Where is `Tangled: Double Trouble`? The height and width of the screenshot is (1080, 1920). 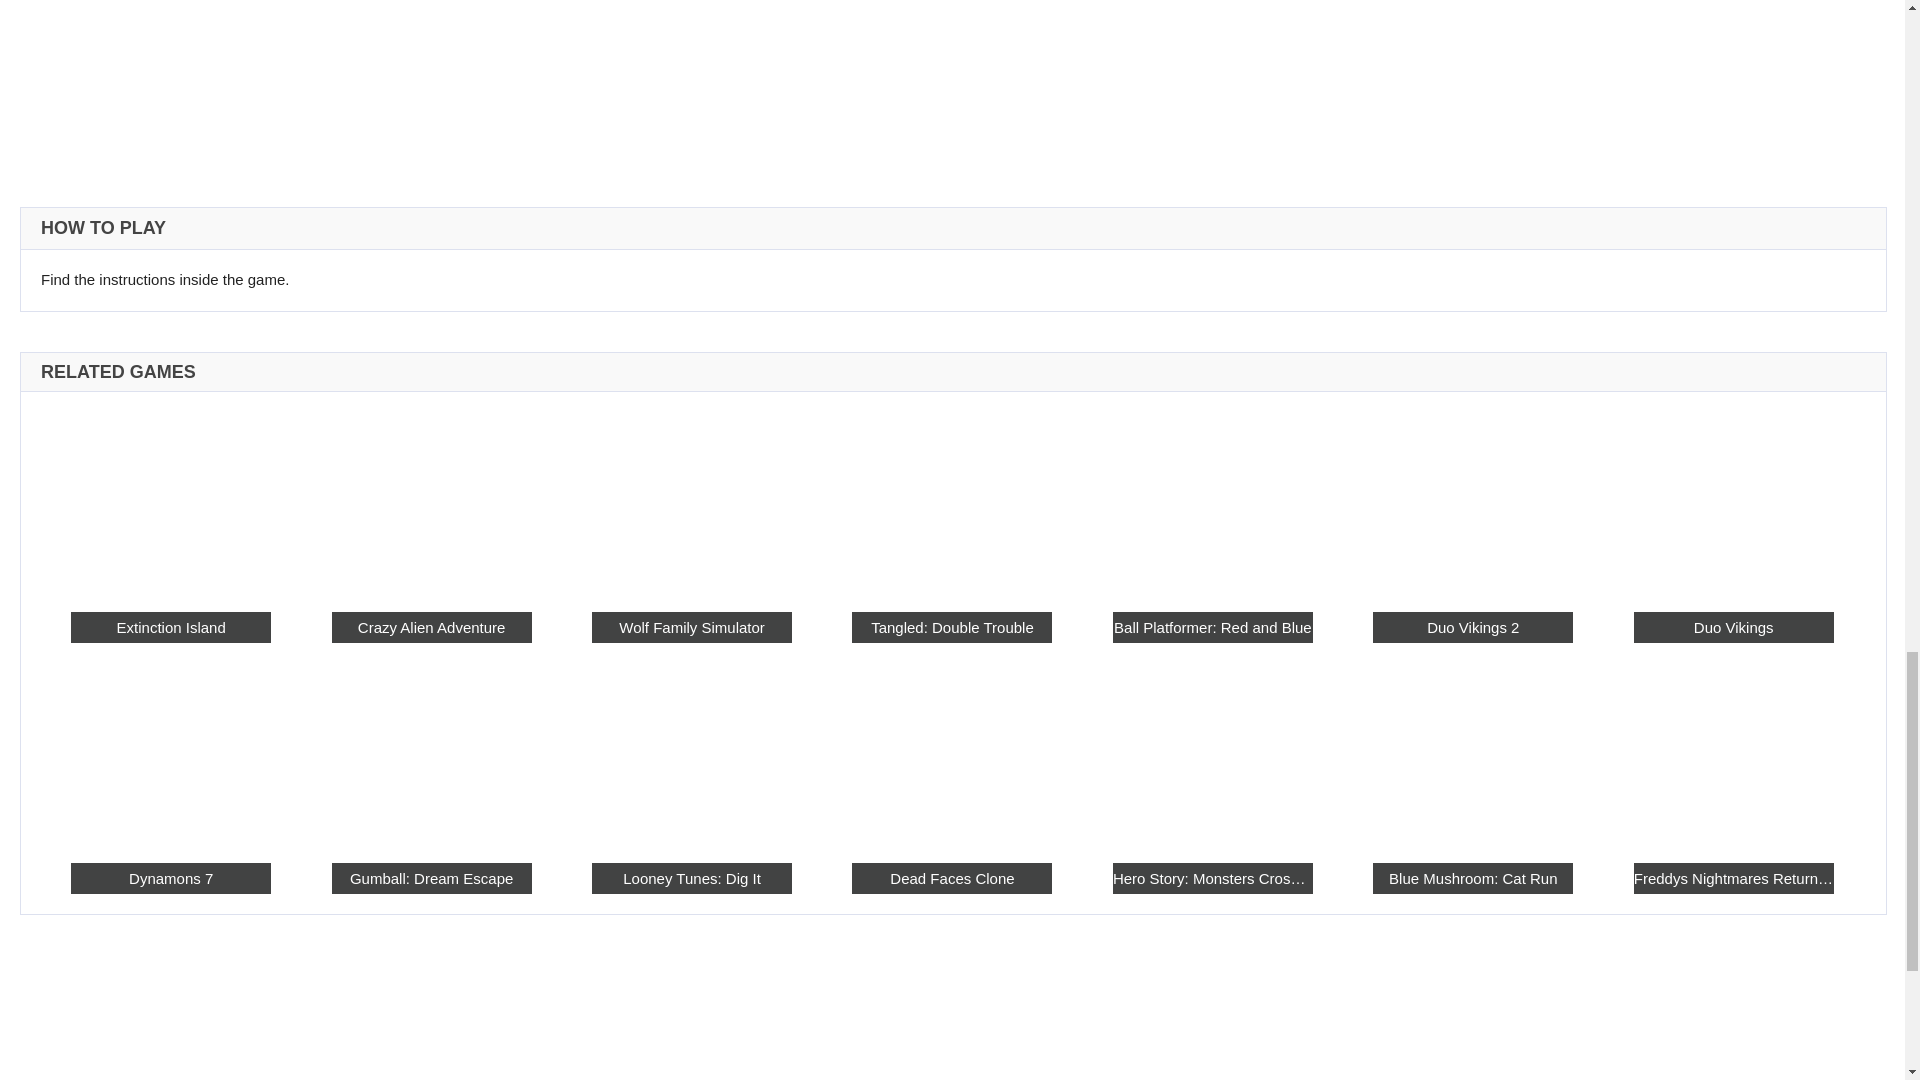 Tangled: Double Trouble is located at coordinates (952, 627).